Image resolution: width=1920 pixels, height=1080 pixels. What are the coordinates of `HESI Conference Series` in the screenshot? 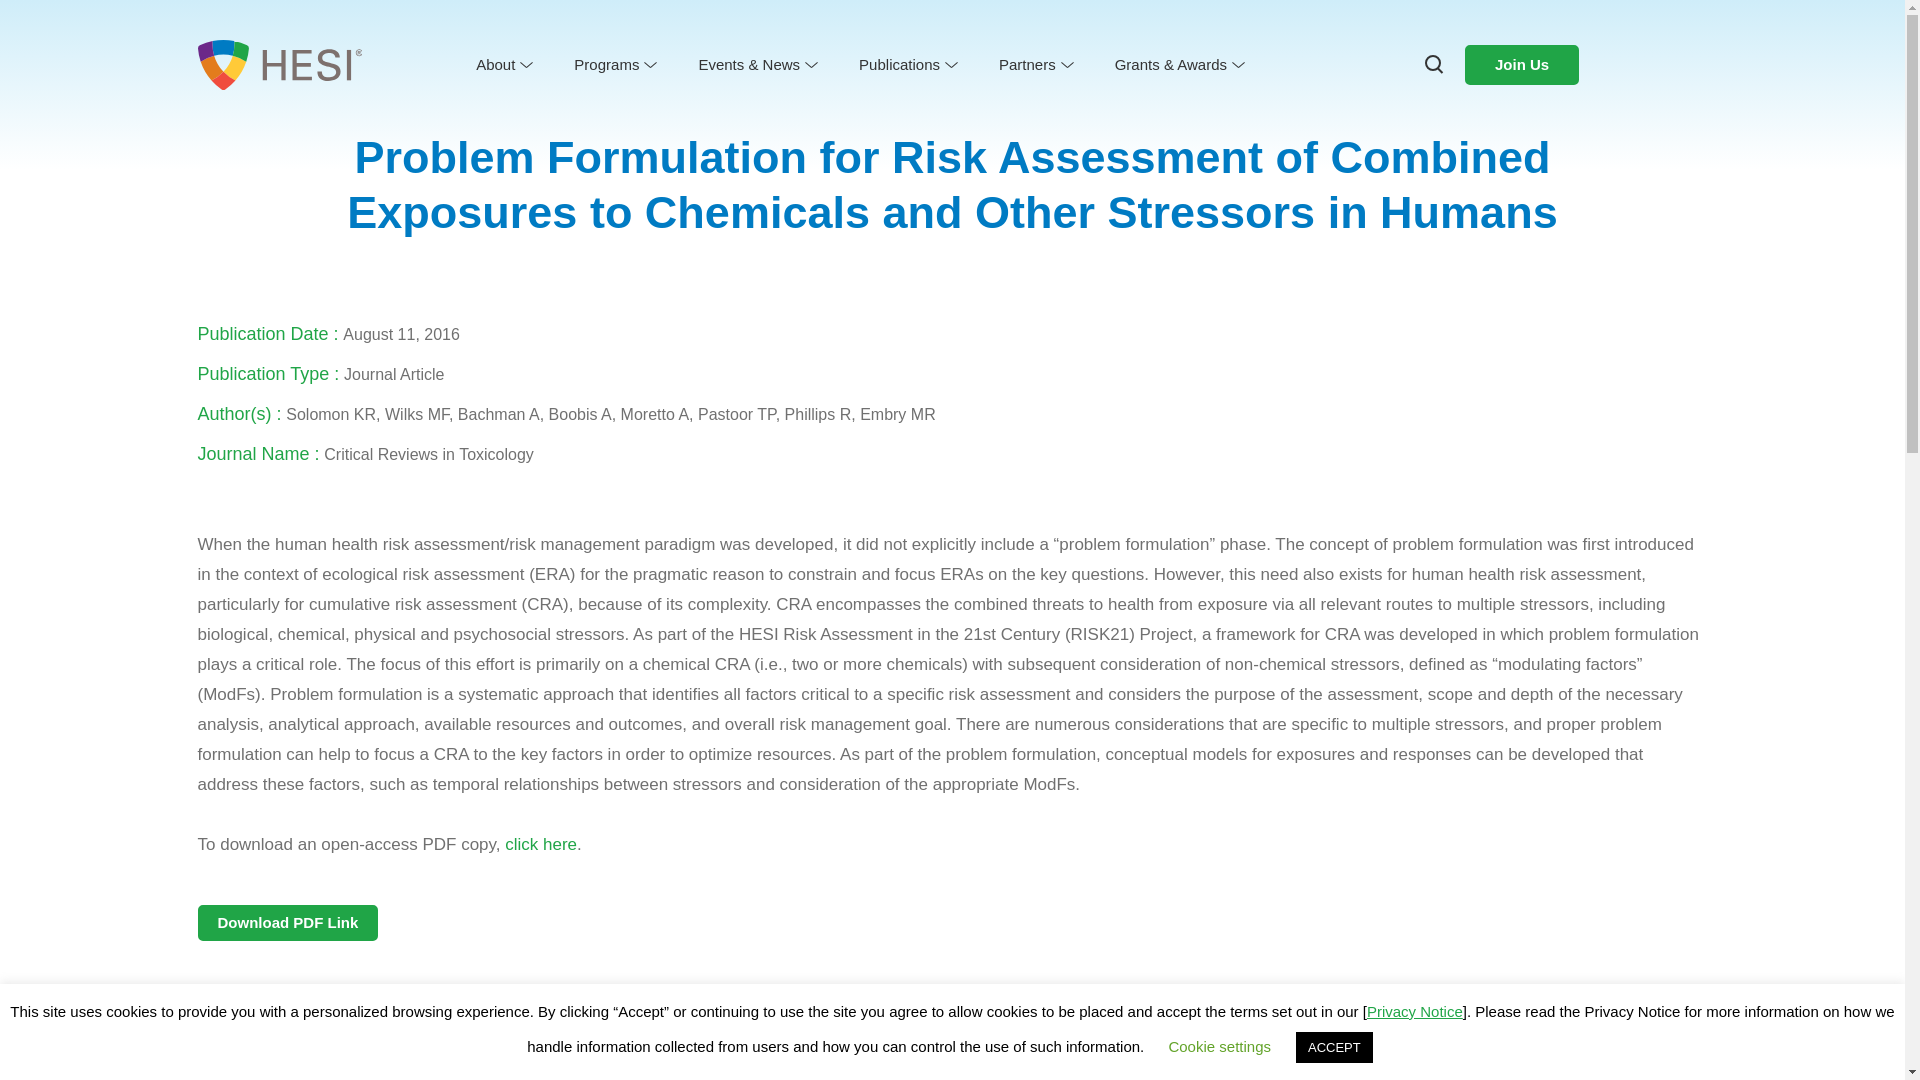 It's located at (784, 96).